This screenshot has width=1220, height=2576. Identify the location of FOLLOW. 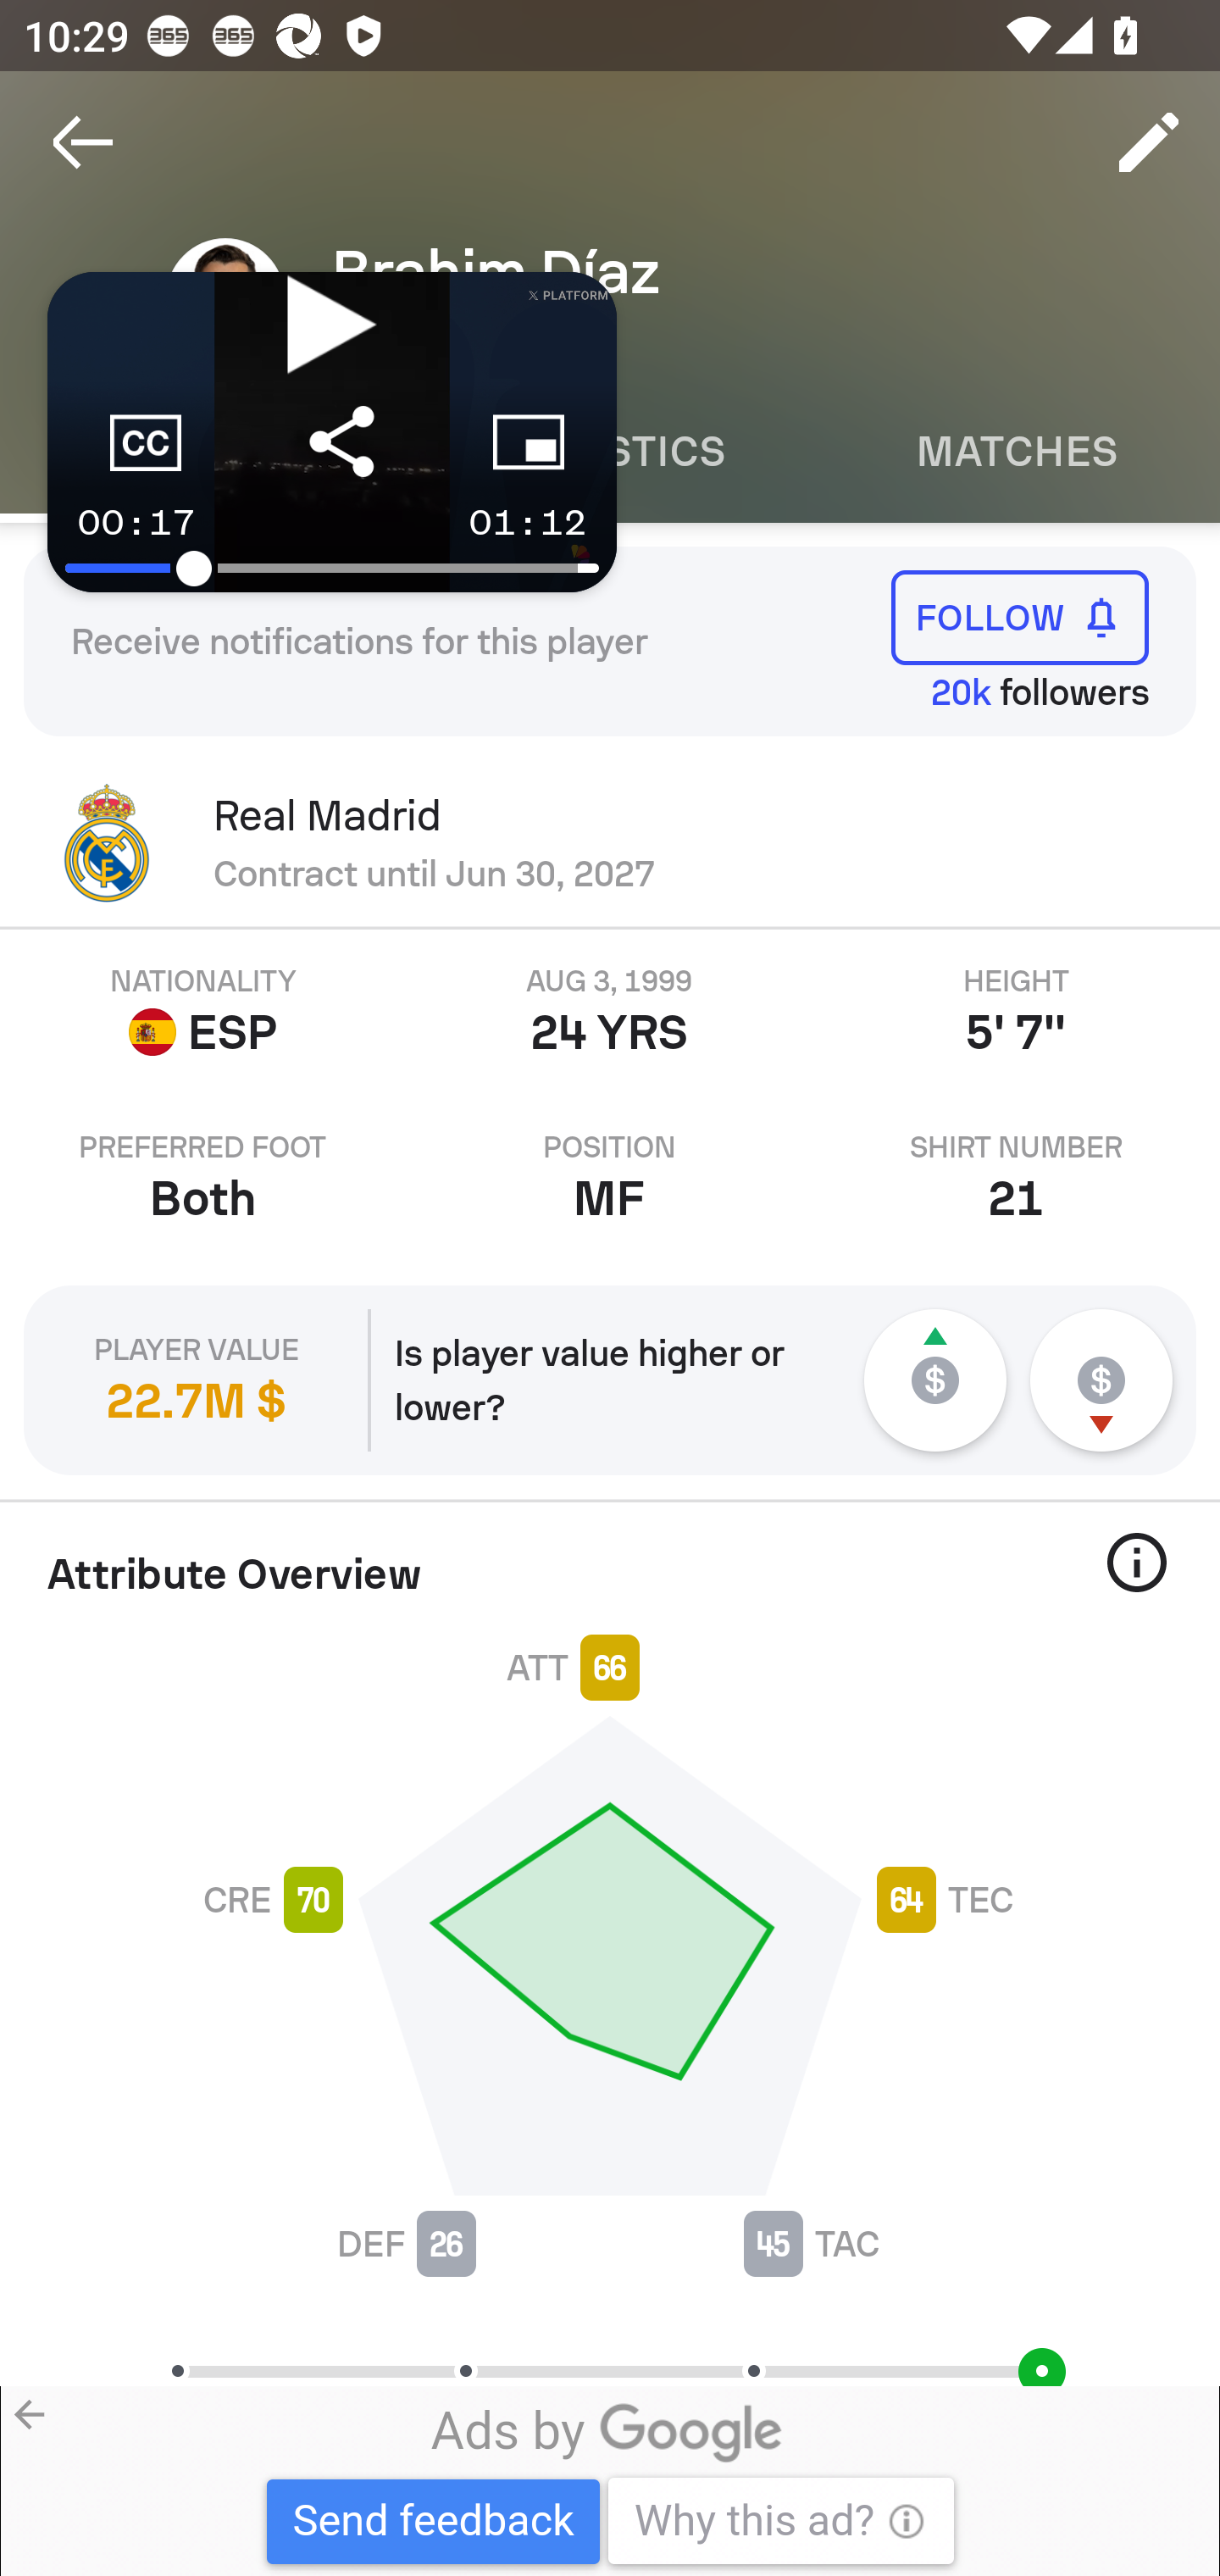
(1020, 617).